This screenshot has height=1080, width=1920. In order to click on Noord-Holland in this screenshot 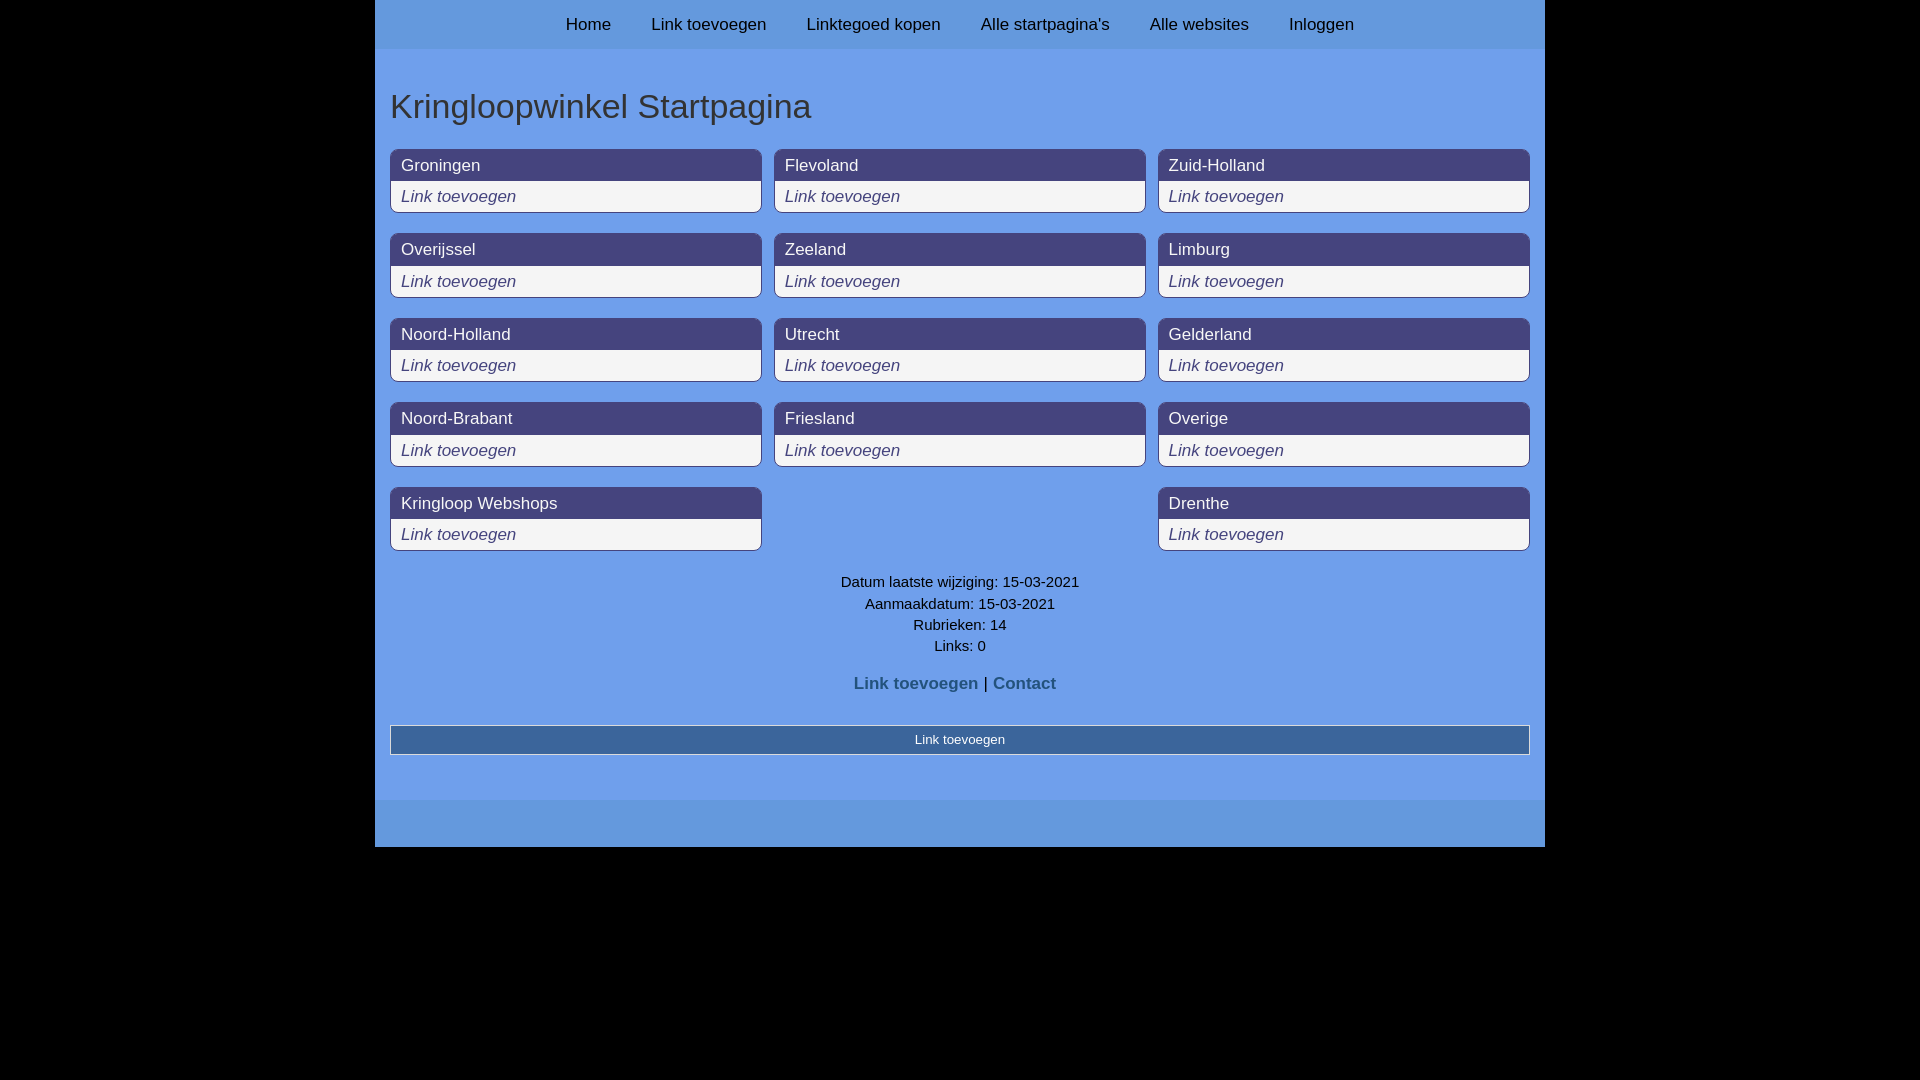, I will do `click(456, 334)`.